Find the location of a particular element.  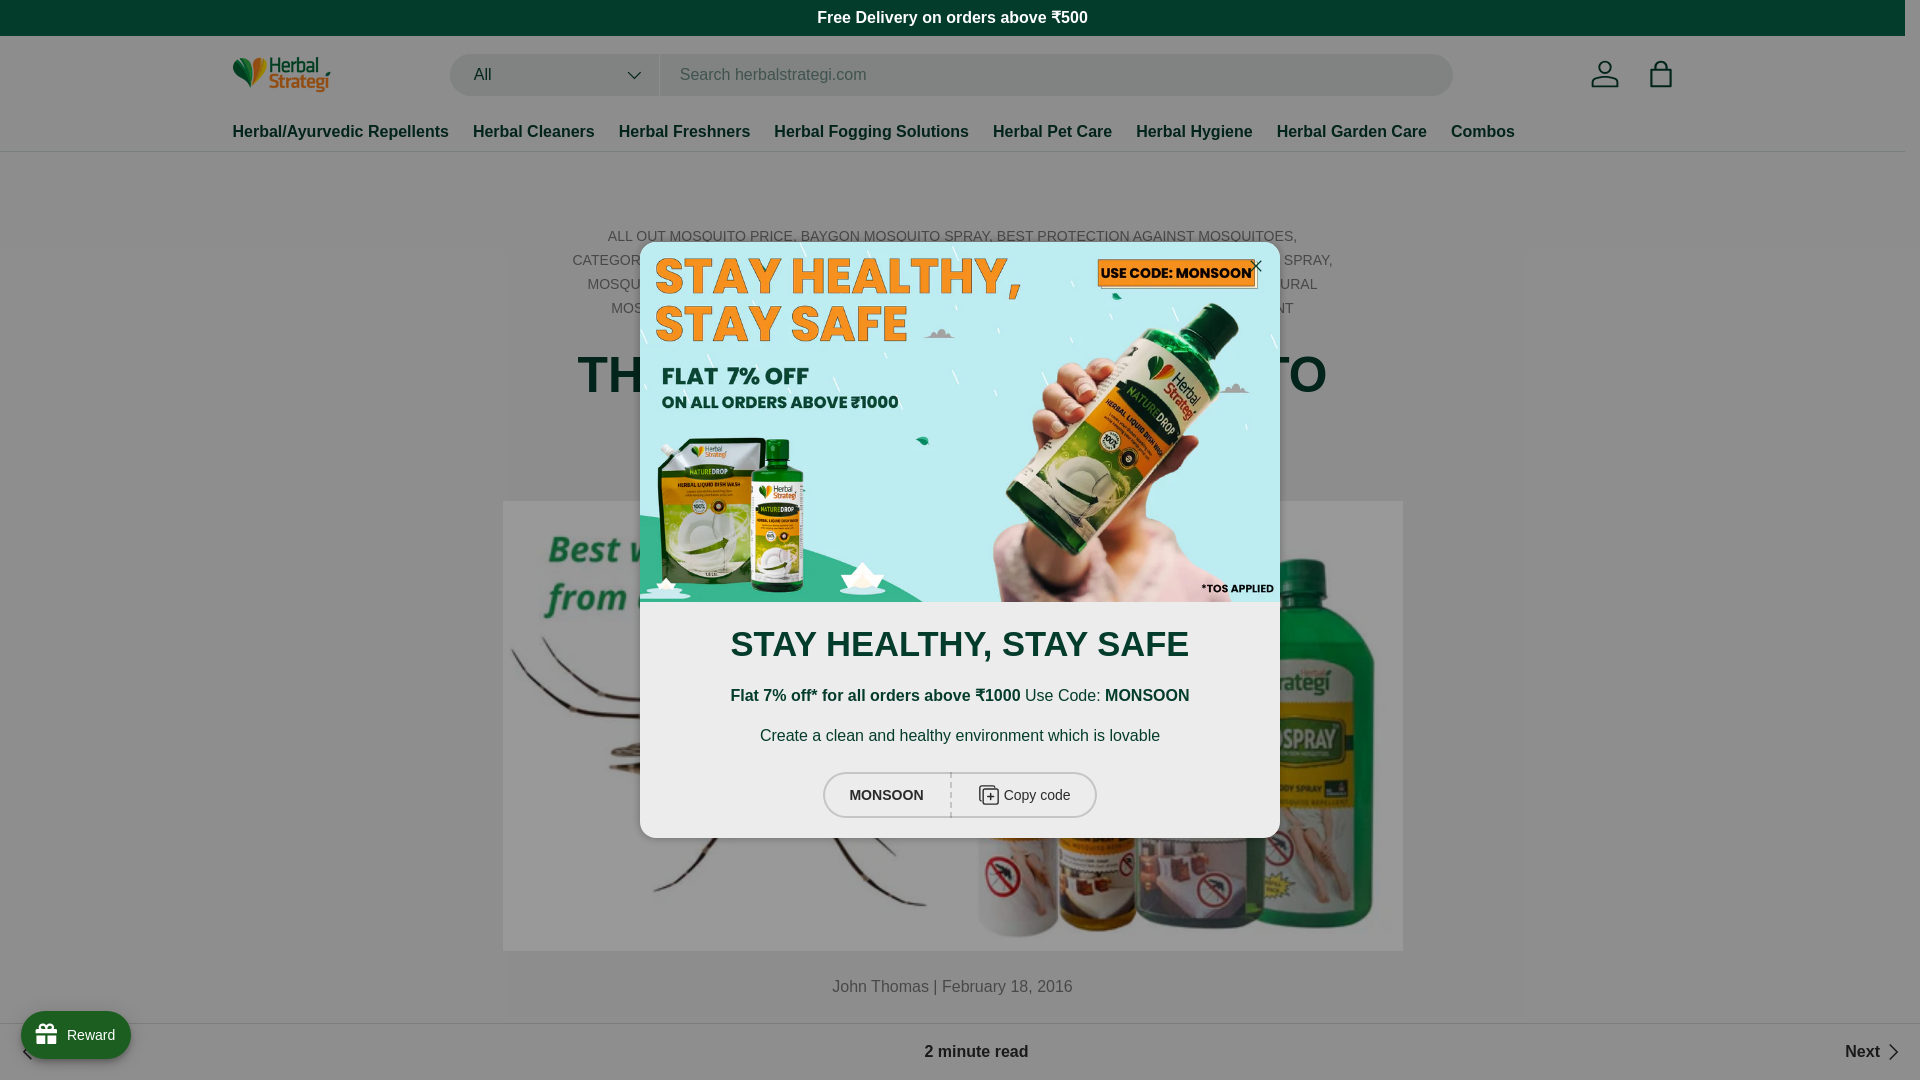

Herbal Garden Care is located at coordinates (1351, 132).